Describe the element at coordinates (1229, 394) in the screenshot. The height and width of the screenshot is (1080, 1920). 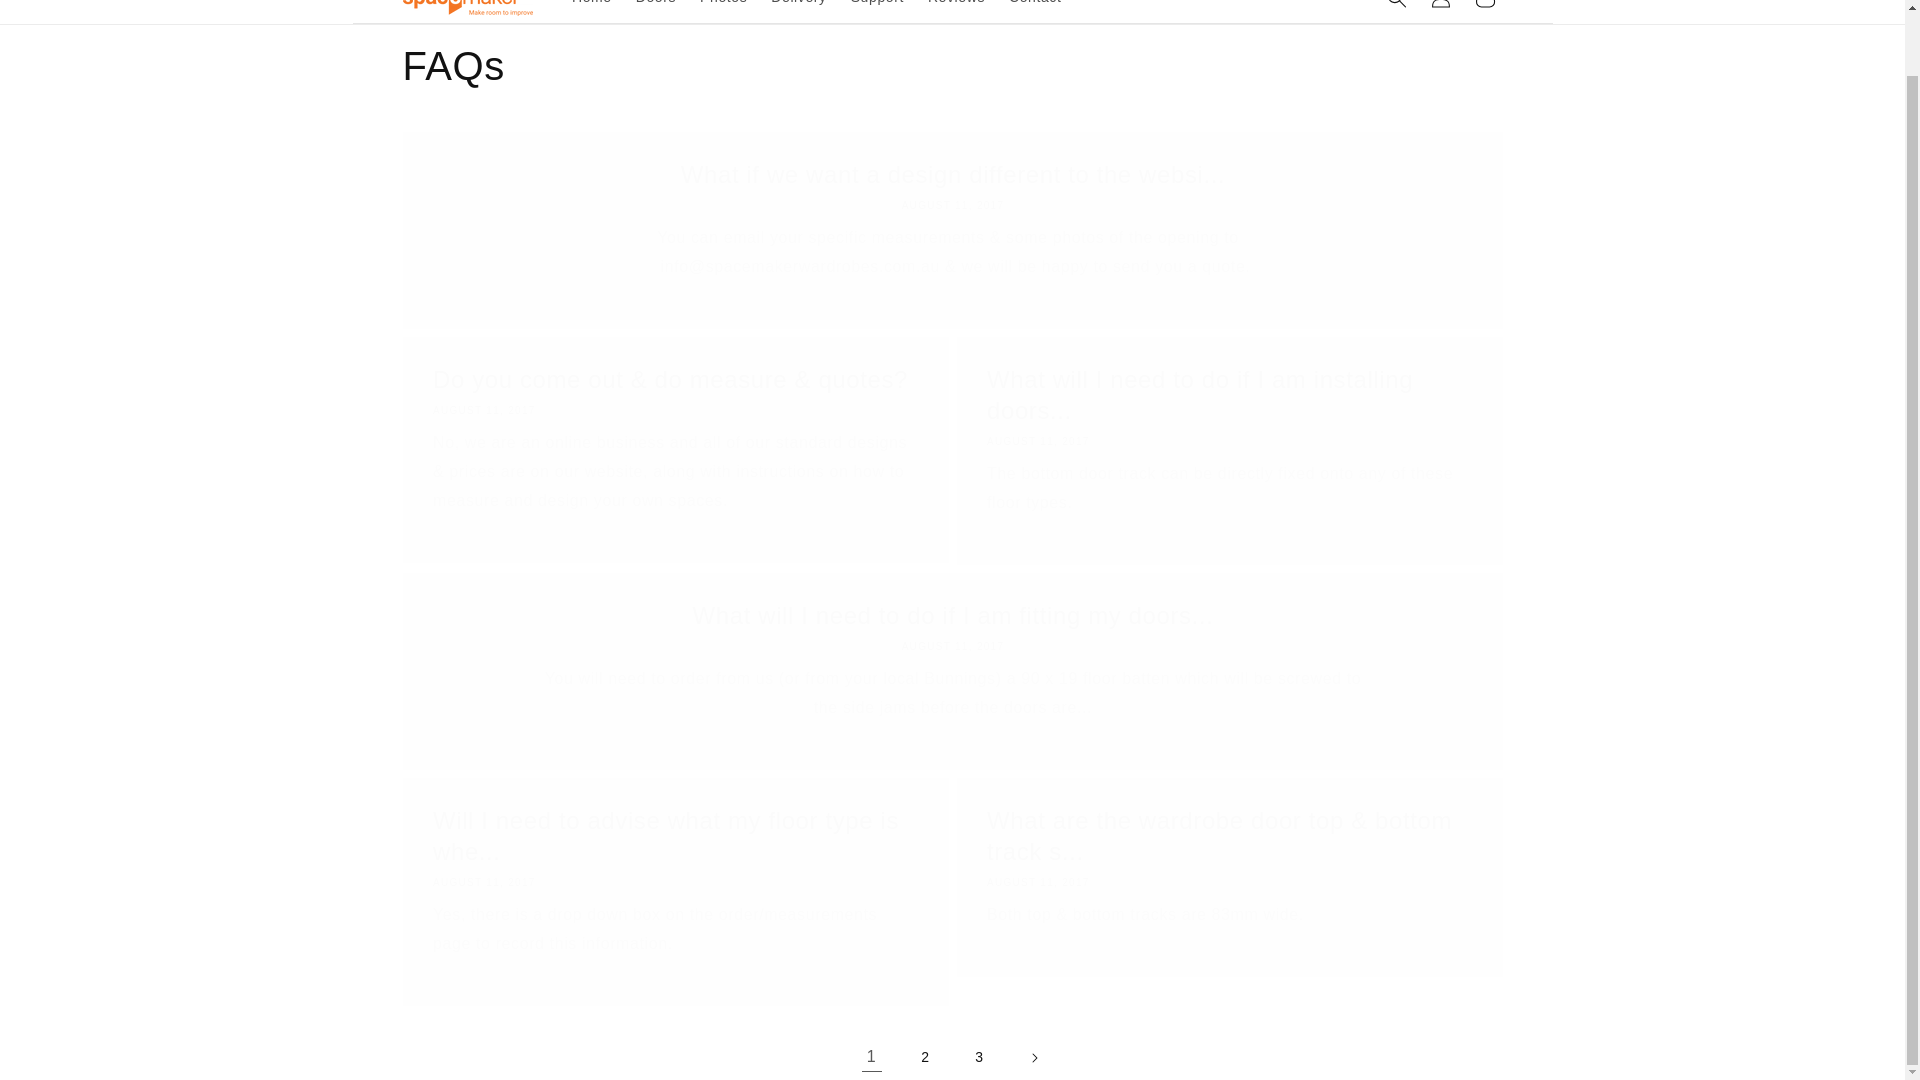
I see `What will I need to do if I am installing doors...` at that location.